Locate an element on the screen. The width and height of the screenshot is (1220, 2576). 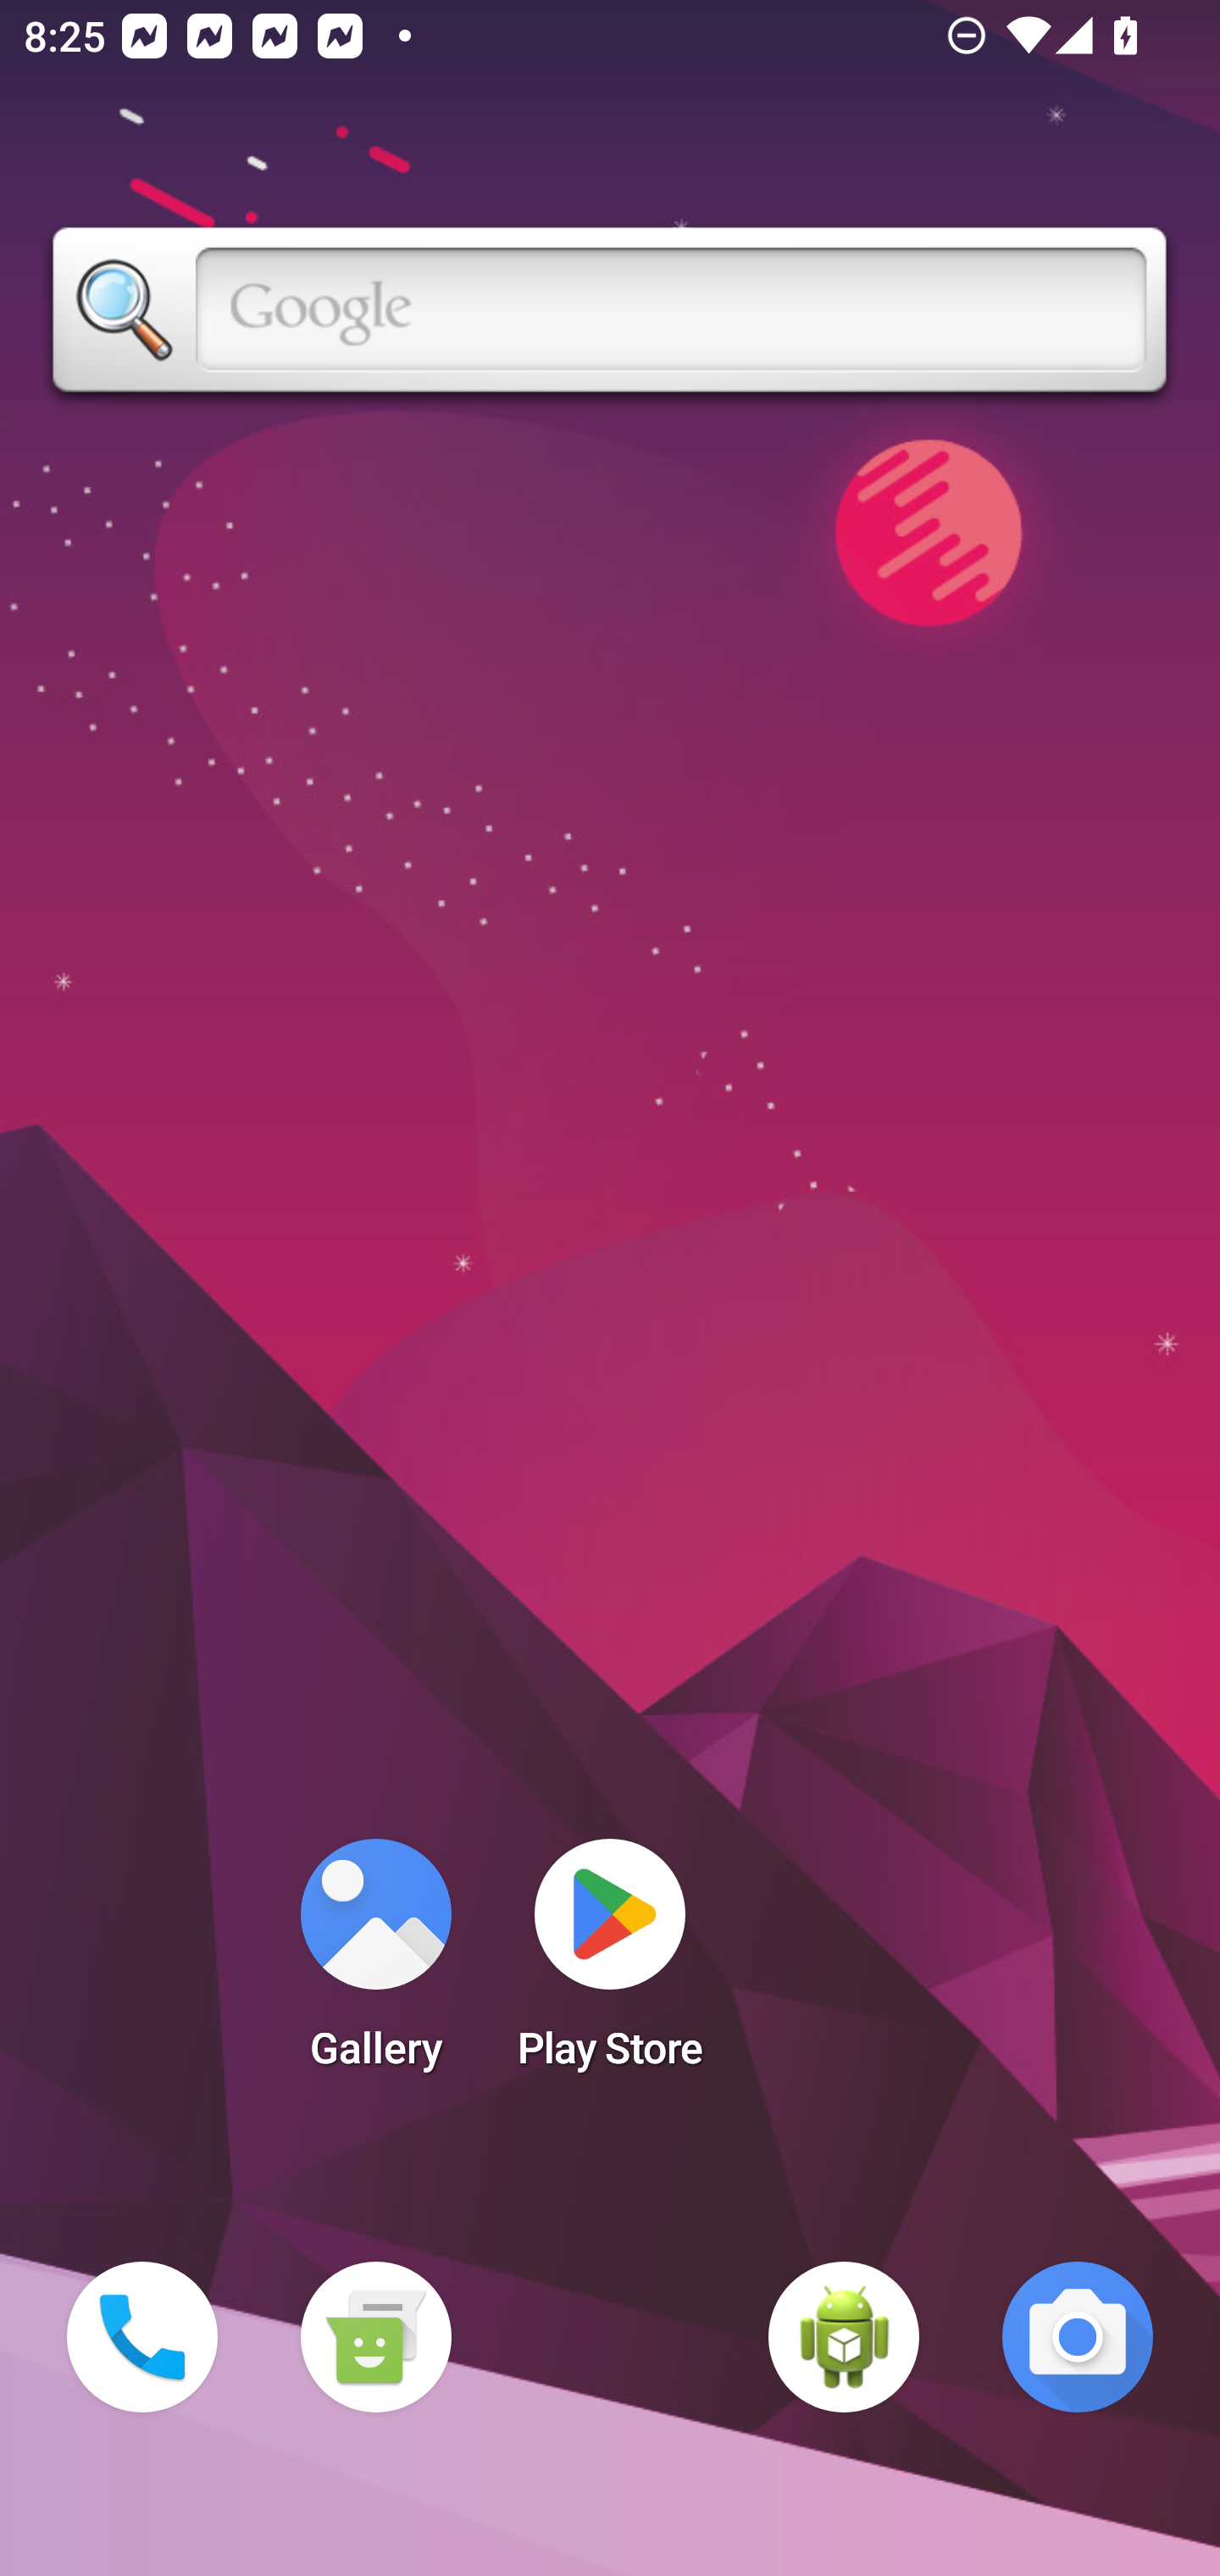
Messaging is located at coordinates (375, 2337).